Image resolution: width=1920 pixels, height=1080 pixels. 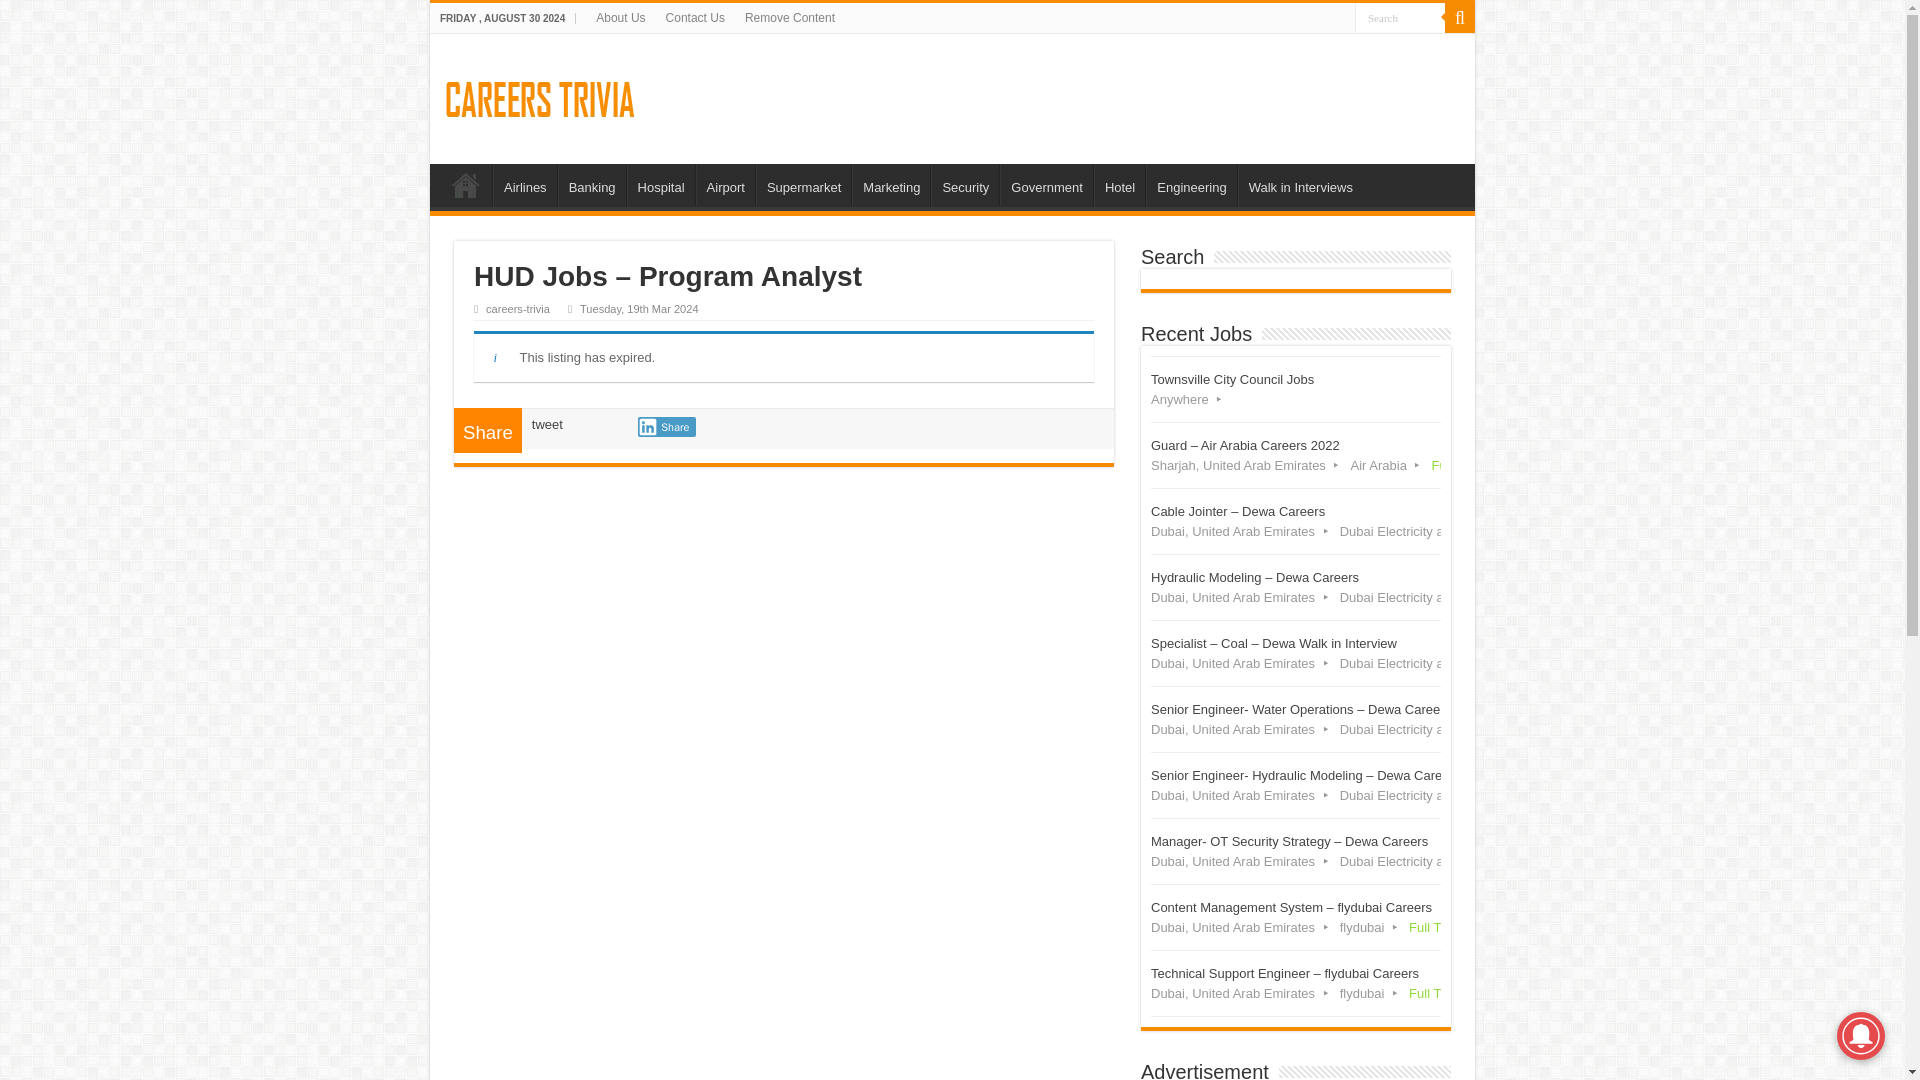 What do you see at coordinates (964, 185) in the screenshot?
I see `Hospital` at bounding box center [964, 185].